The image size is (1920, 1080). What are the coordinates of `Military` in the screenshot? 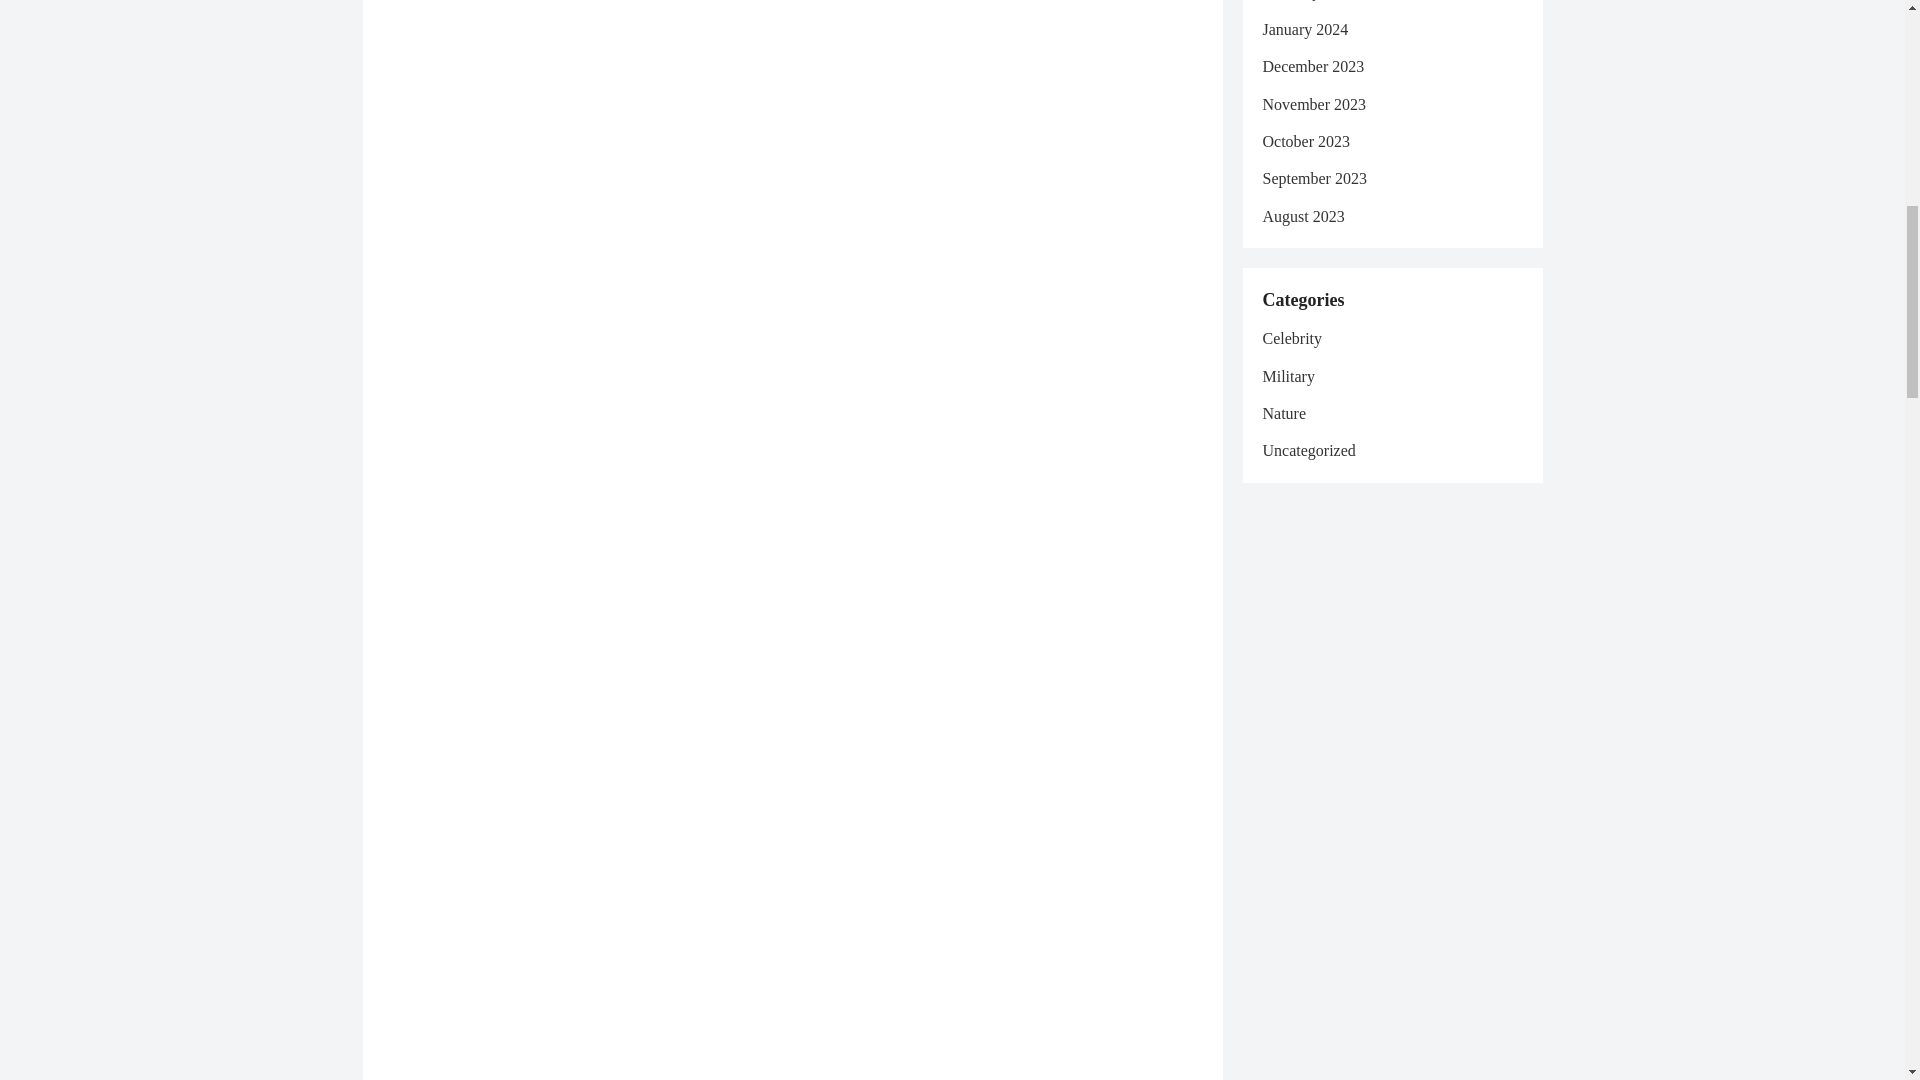 It's located at (1287, 376).